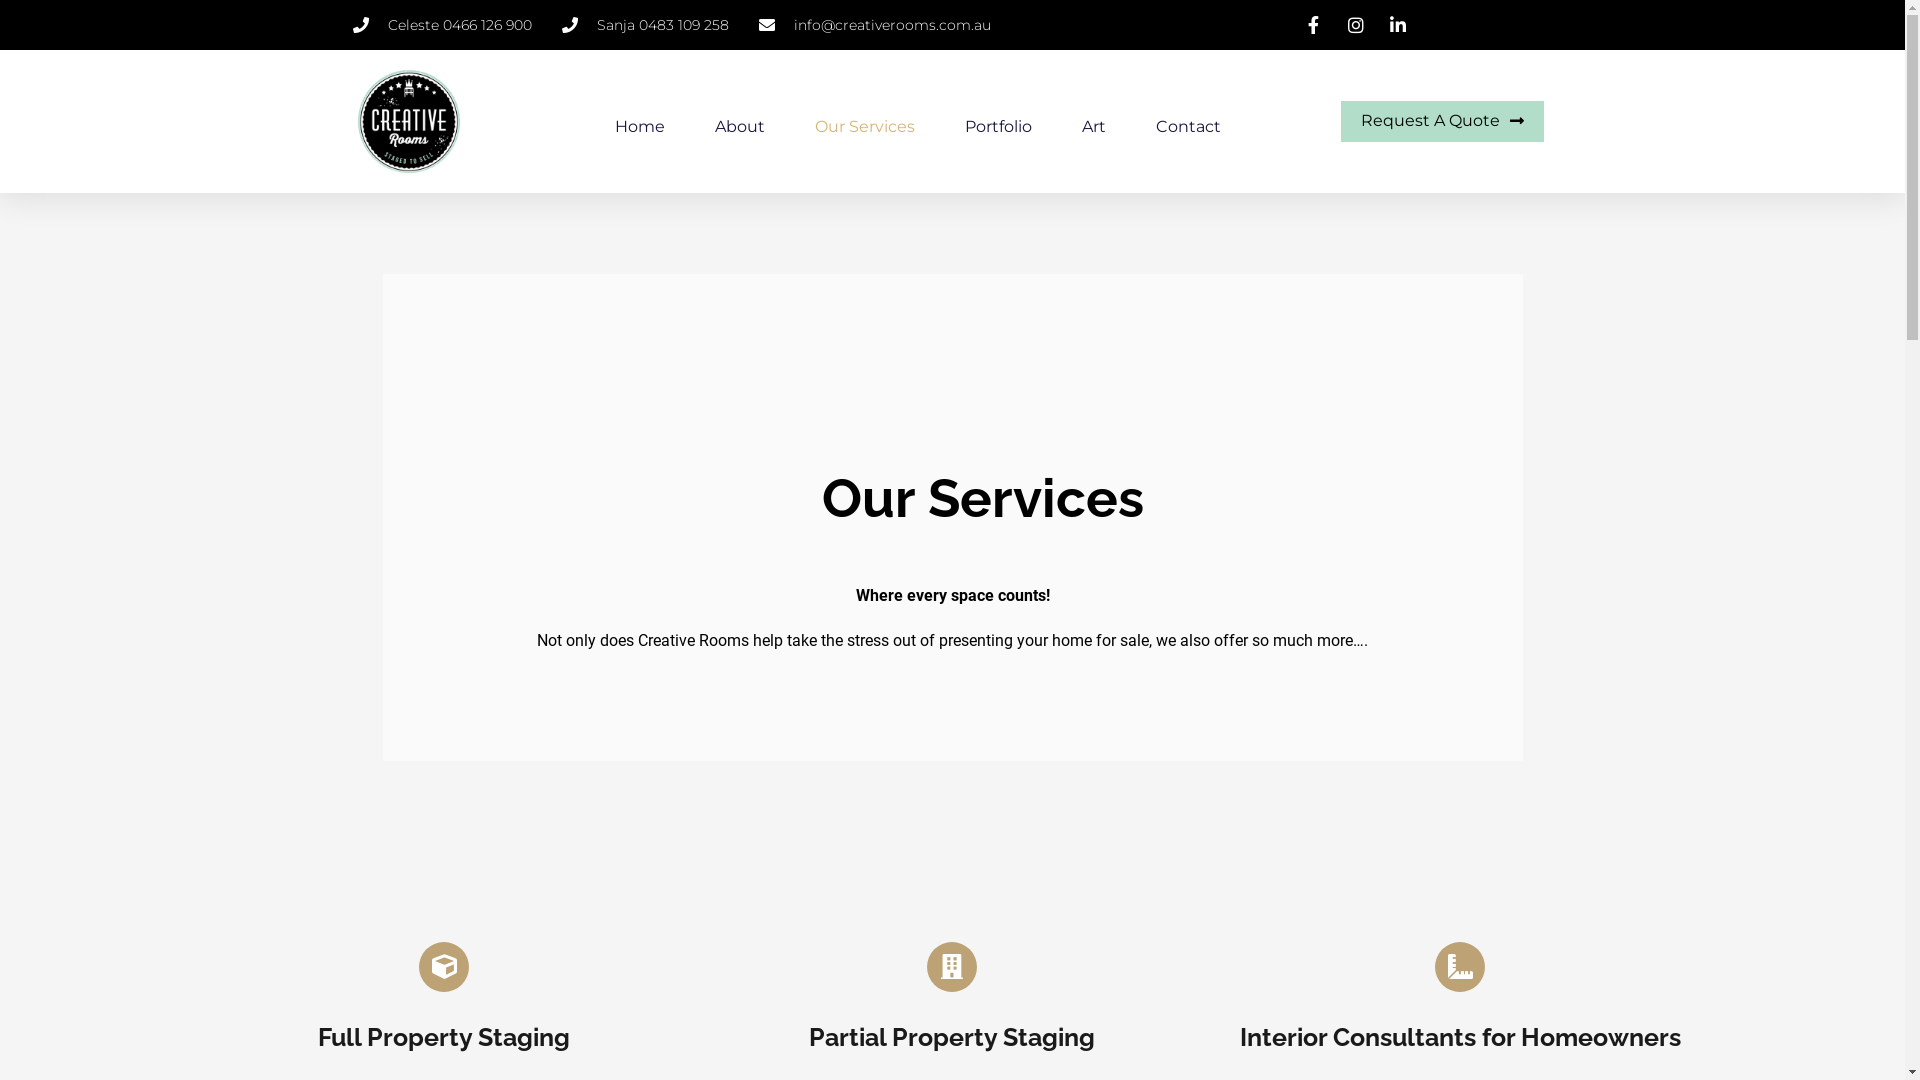 This screenshot has width=1920, height=1080. I want to click on About, so click(740, 127).